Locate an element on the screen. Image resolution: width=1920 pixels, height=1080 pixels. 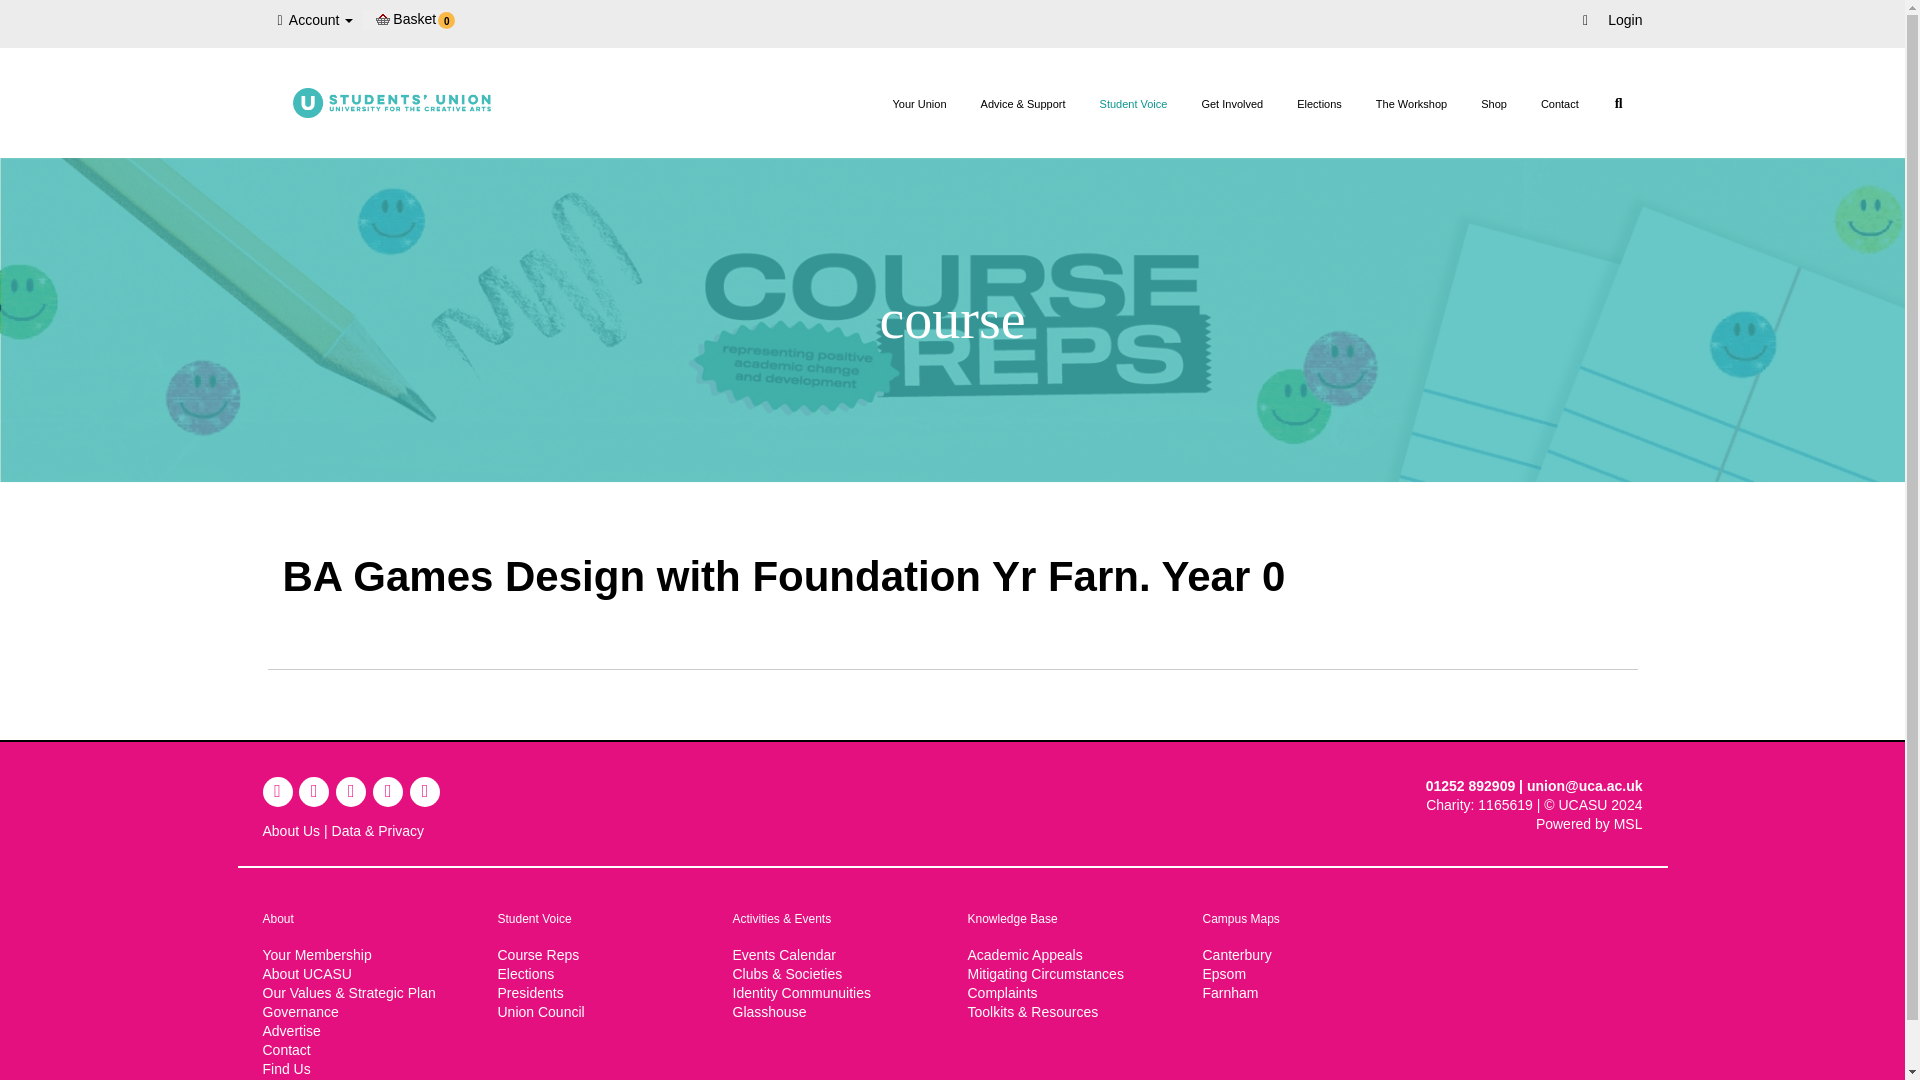
Your Union is located at coordinates (919, 104).